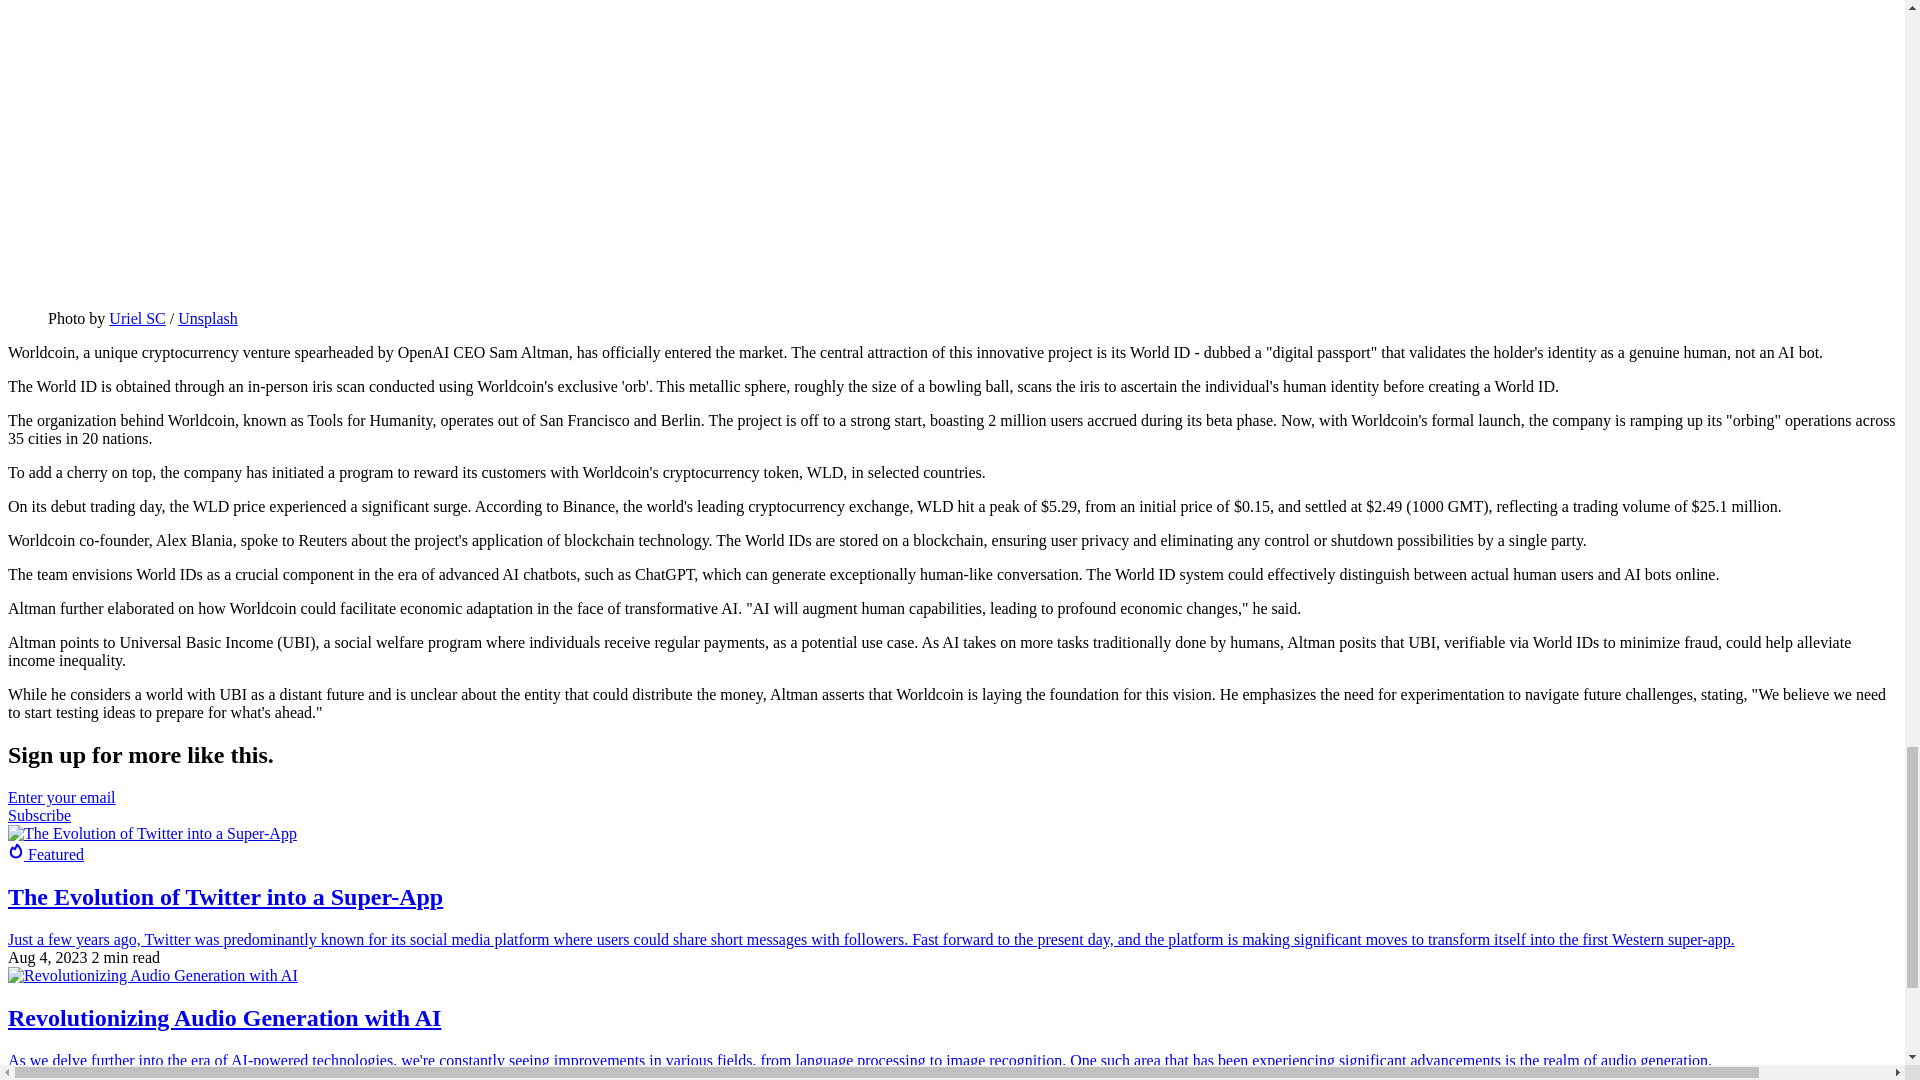  I want to click on Unsplash, so click(208, 318).